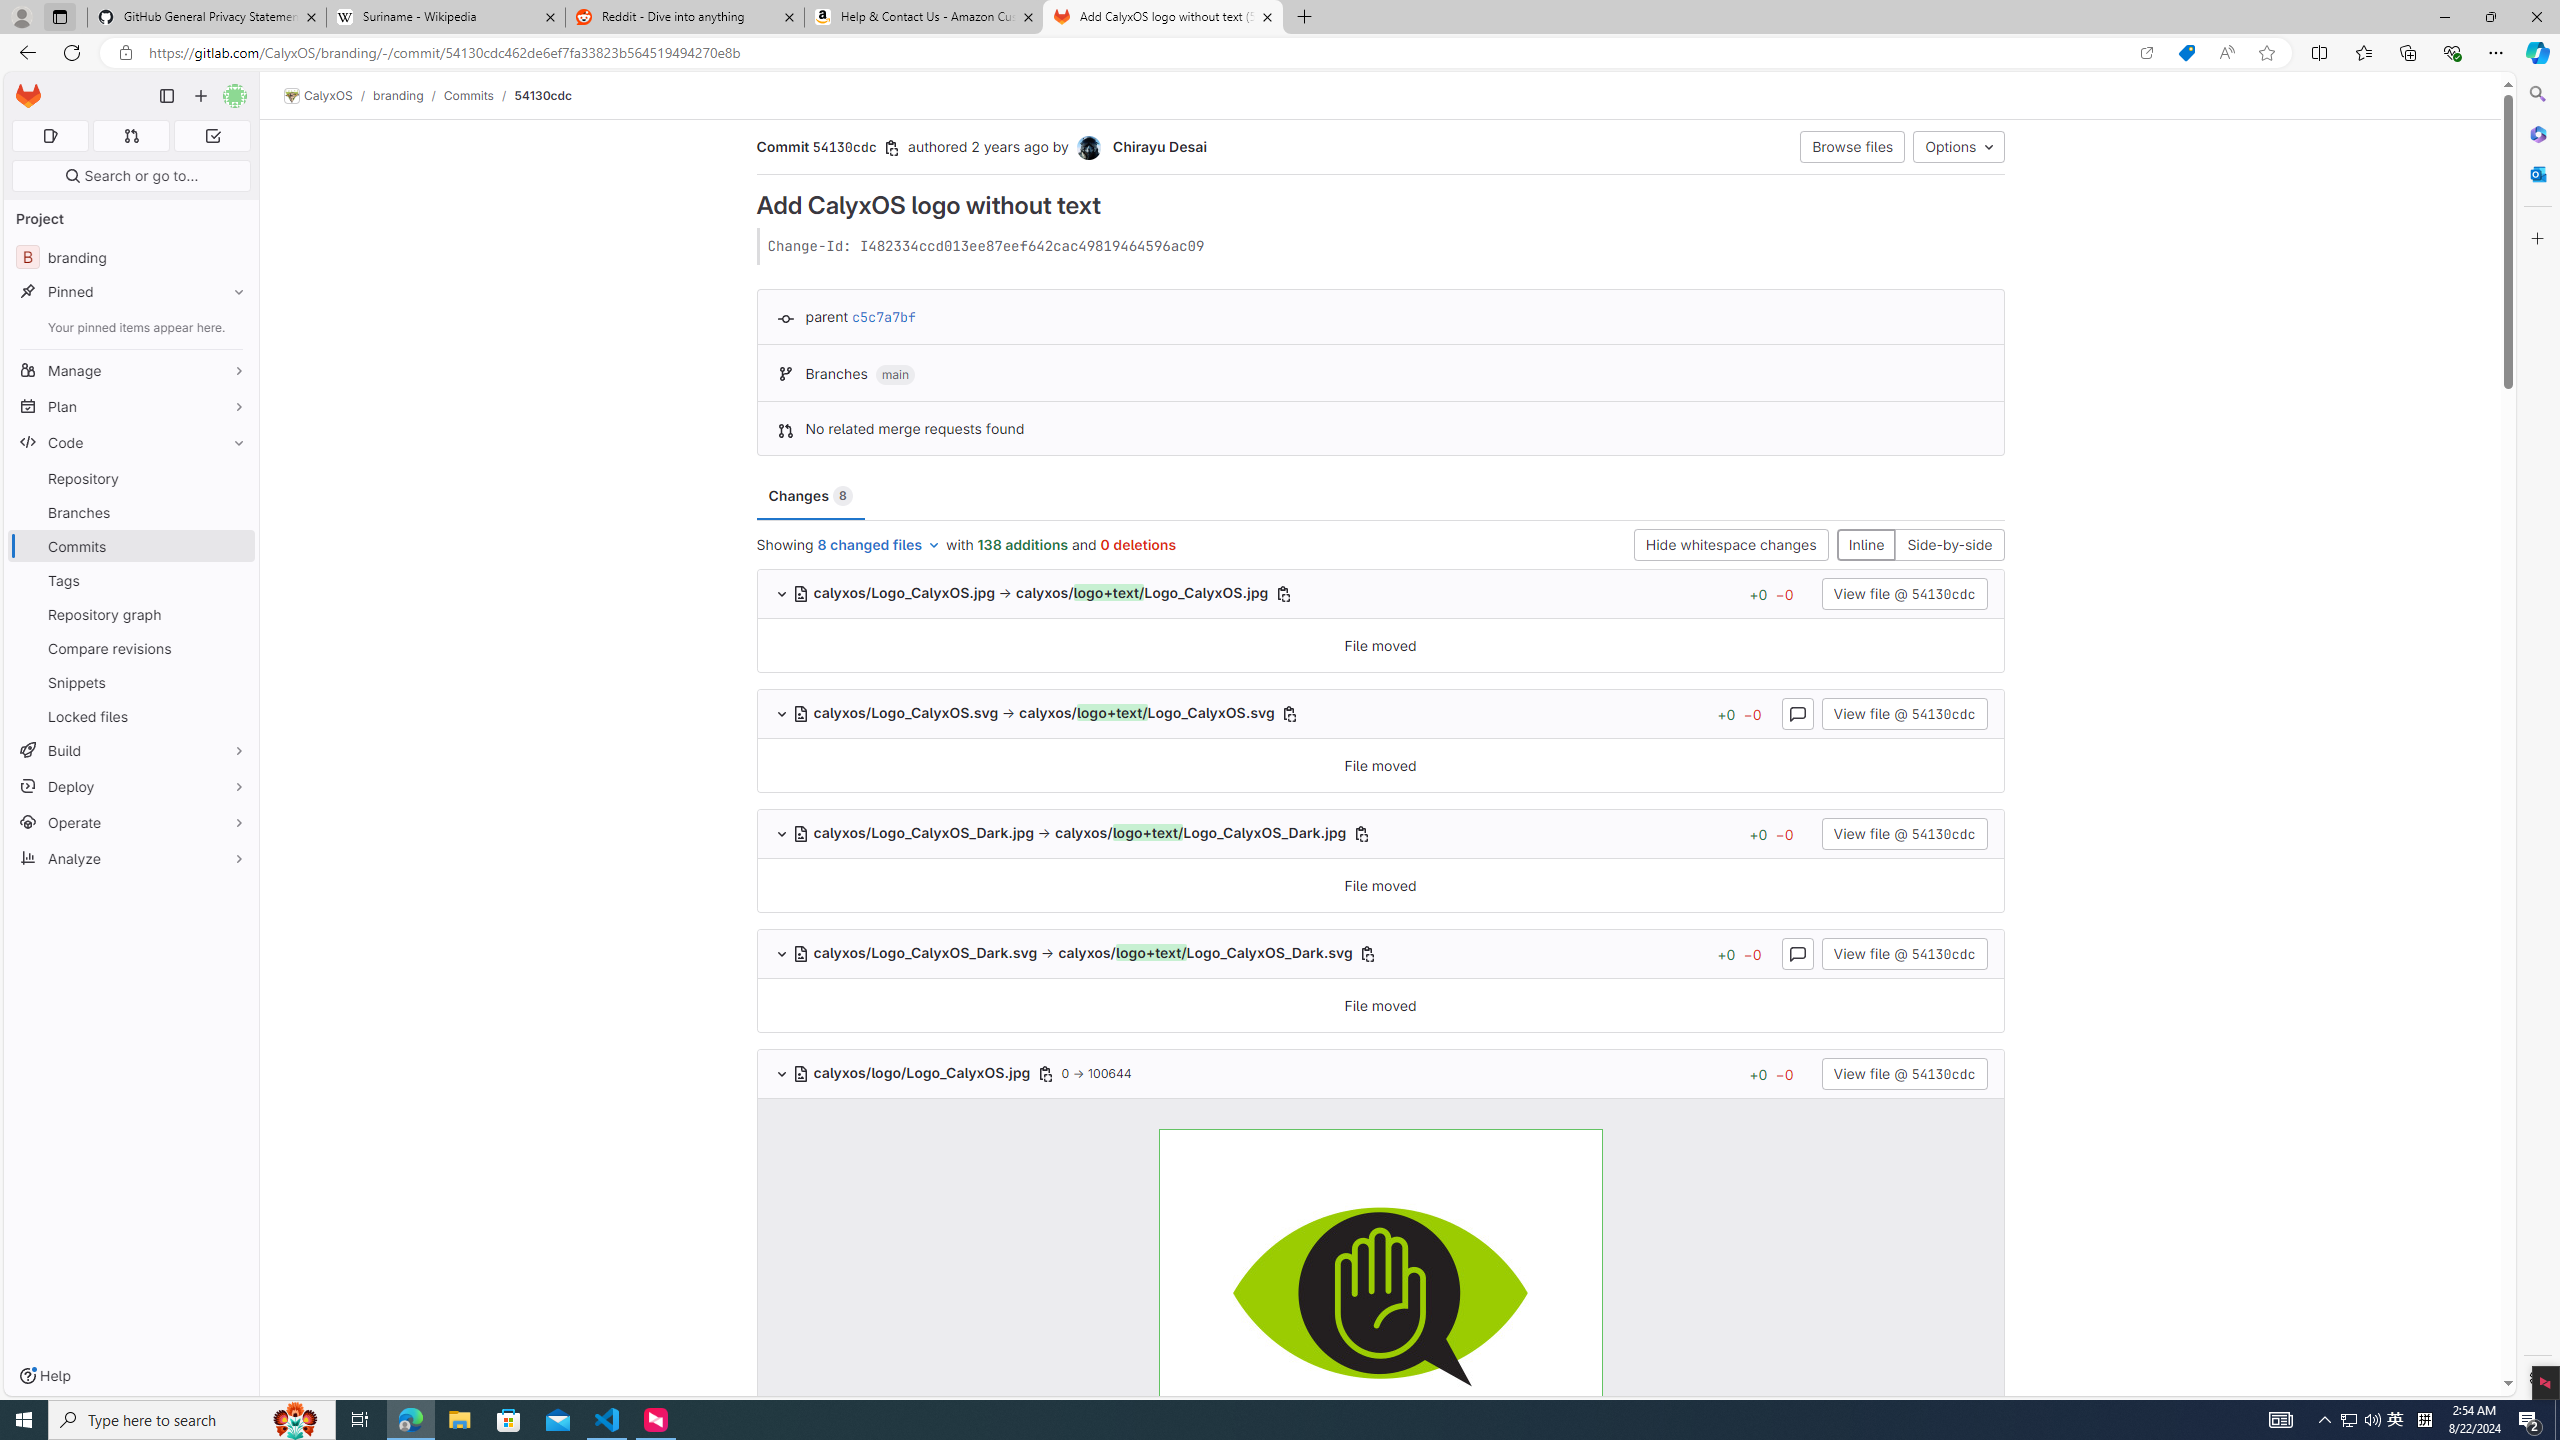 The width and height of the screenshot is (2560, 1440). What do you see at coordinates (1158, 146) in the screenshot?
I see `Chirayu Desai` at bounding box center [1158, 146].